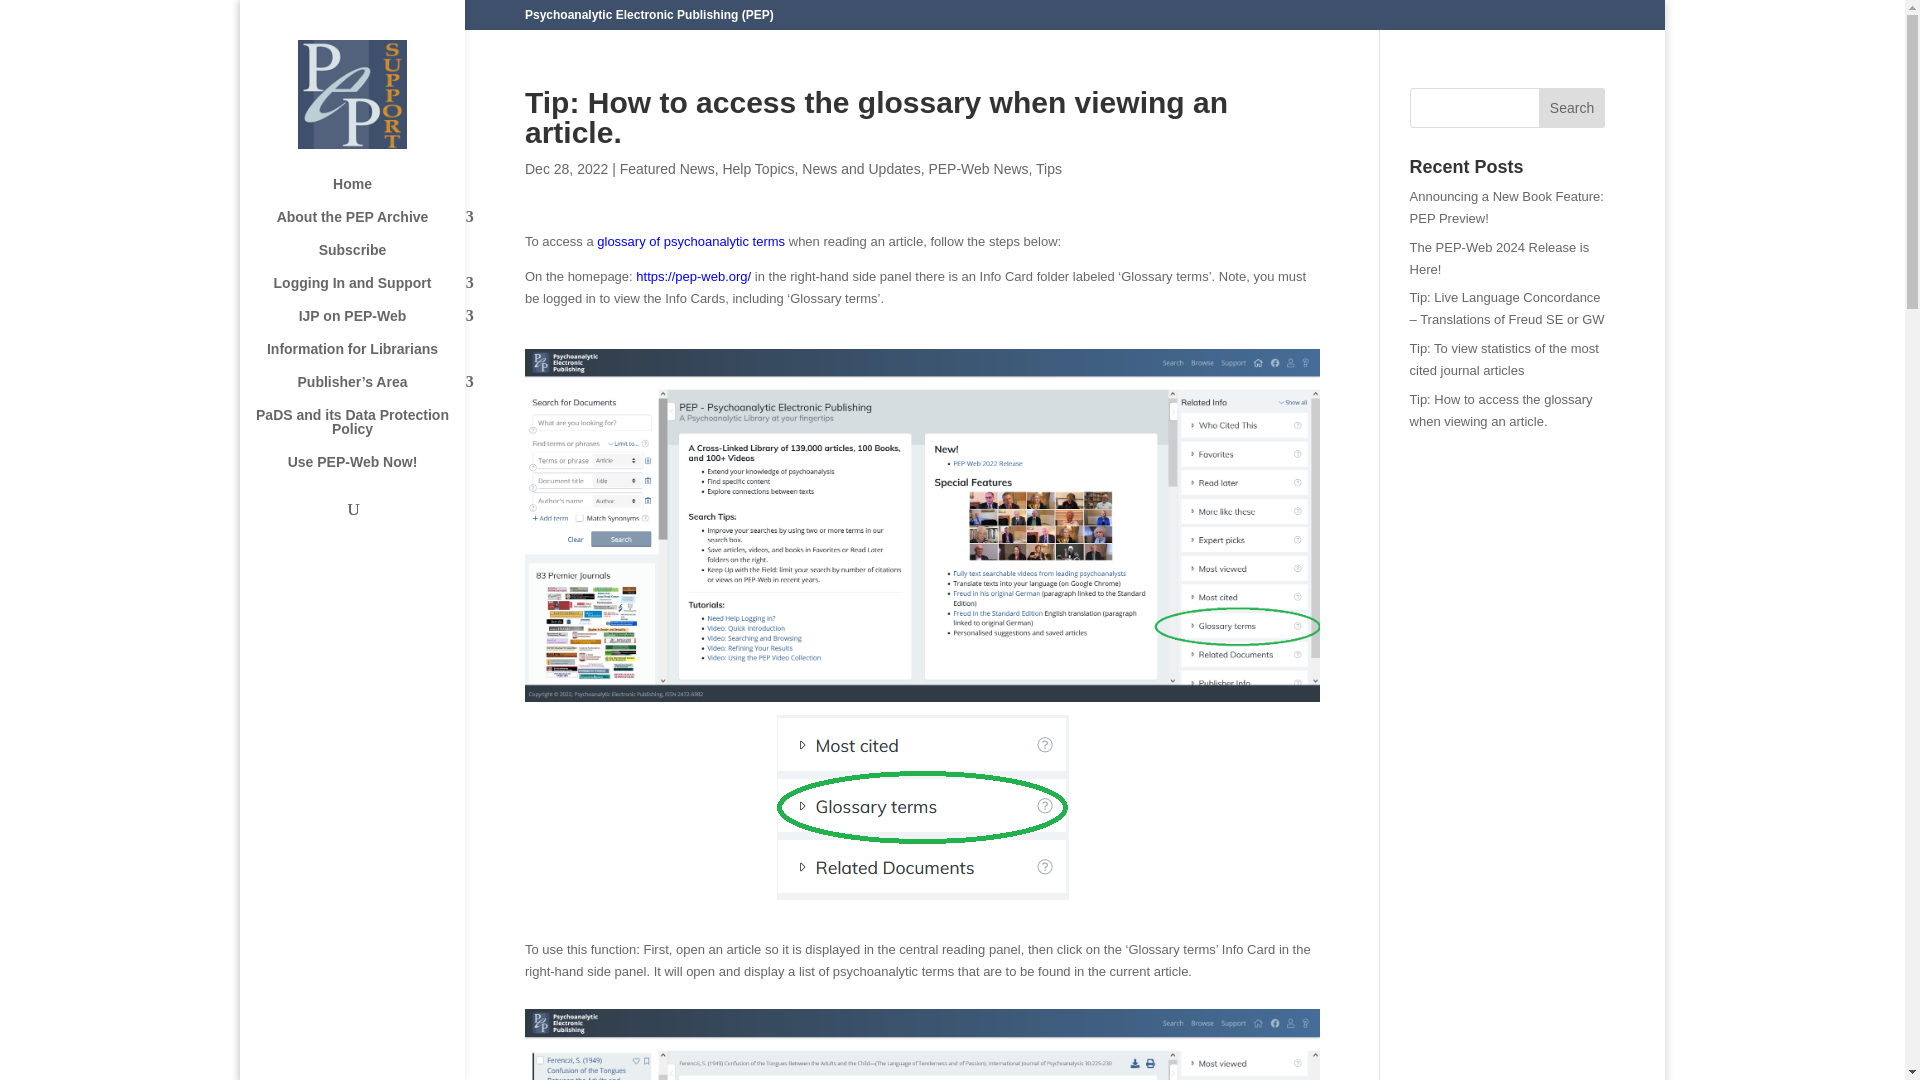  What do you see at coordinates (372, 471) in the screenshot?
I see `Use PEP-Web Now!` at bounding box center [372, 471].